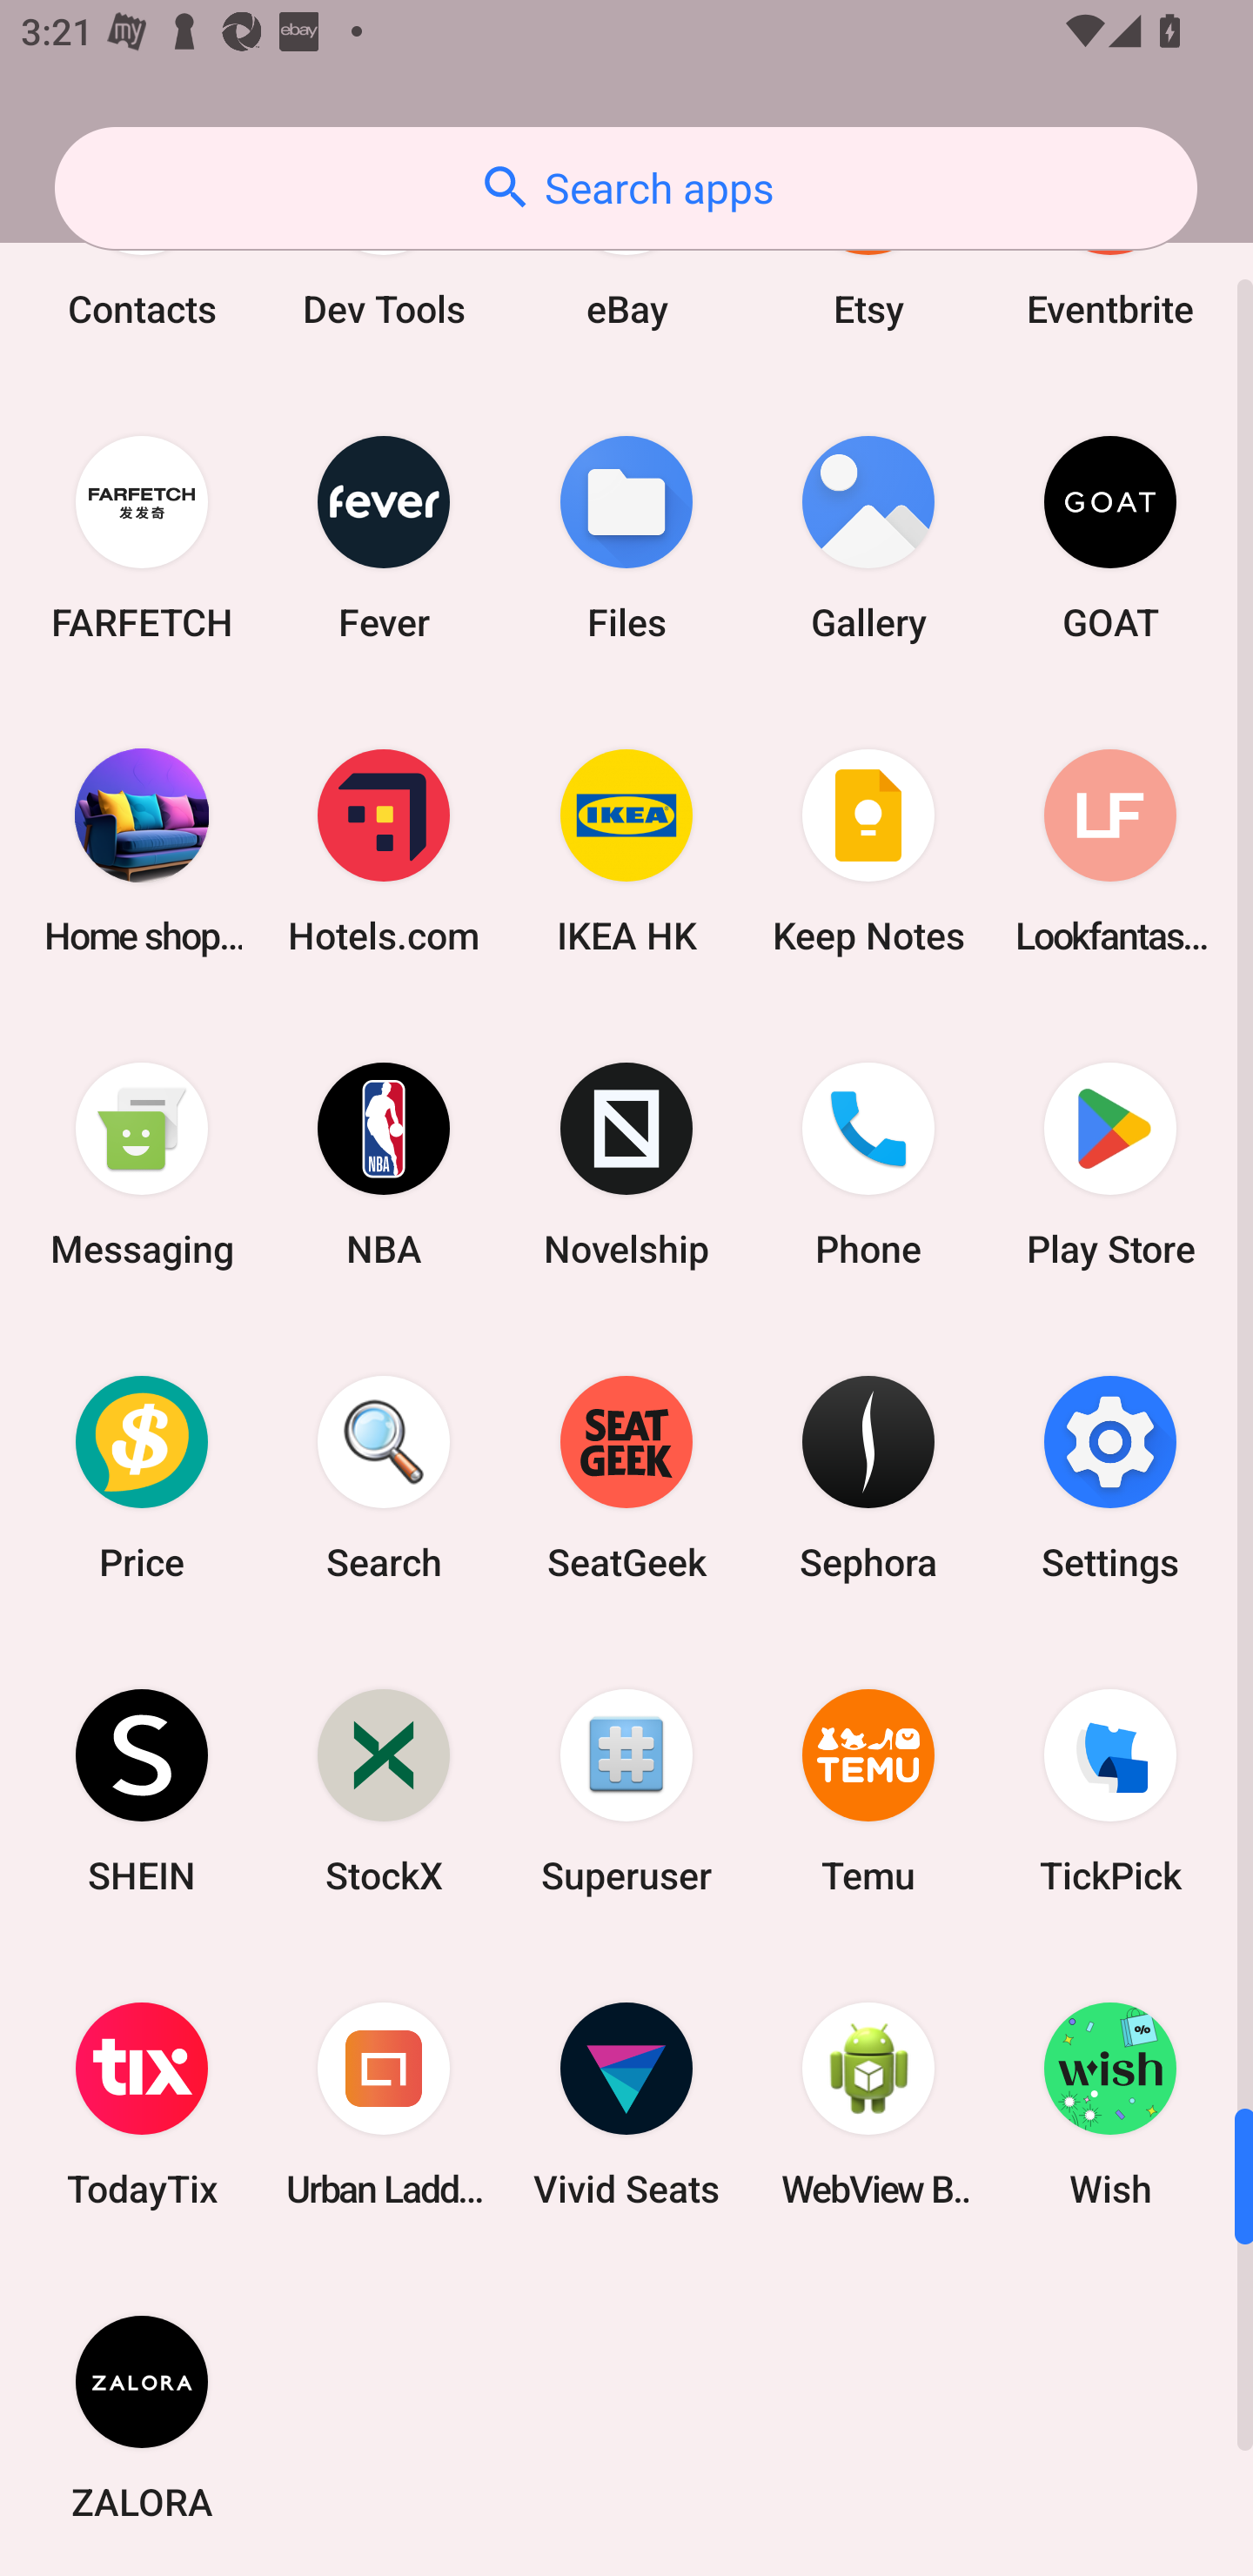 The image size is (1253, 2576). What do you see at coordinates (868, 538) in the screenshot?
I see `Gallery` at bounding box center [868, 538].